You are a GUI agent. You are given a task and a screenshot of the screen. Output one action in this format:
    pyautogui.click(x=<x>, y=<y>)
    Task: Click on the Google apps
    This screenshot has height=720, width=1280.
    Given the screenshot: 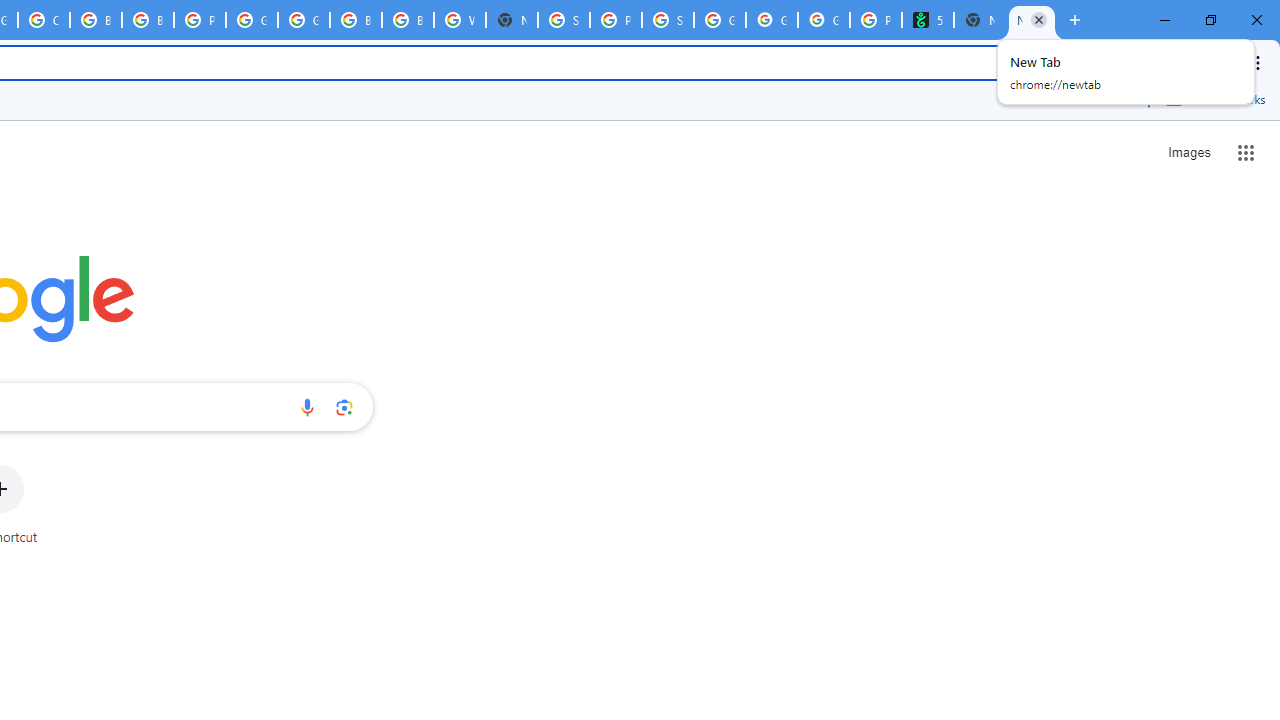 What is the action you would take?
    pyautogui.click(x=1246, y=152)
    